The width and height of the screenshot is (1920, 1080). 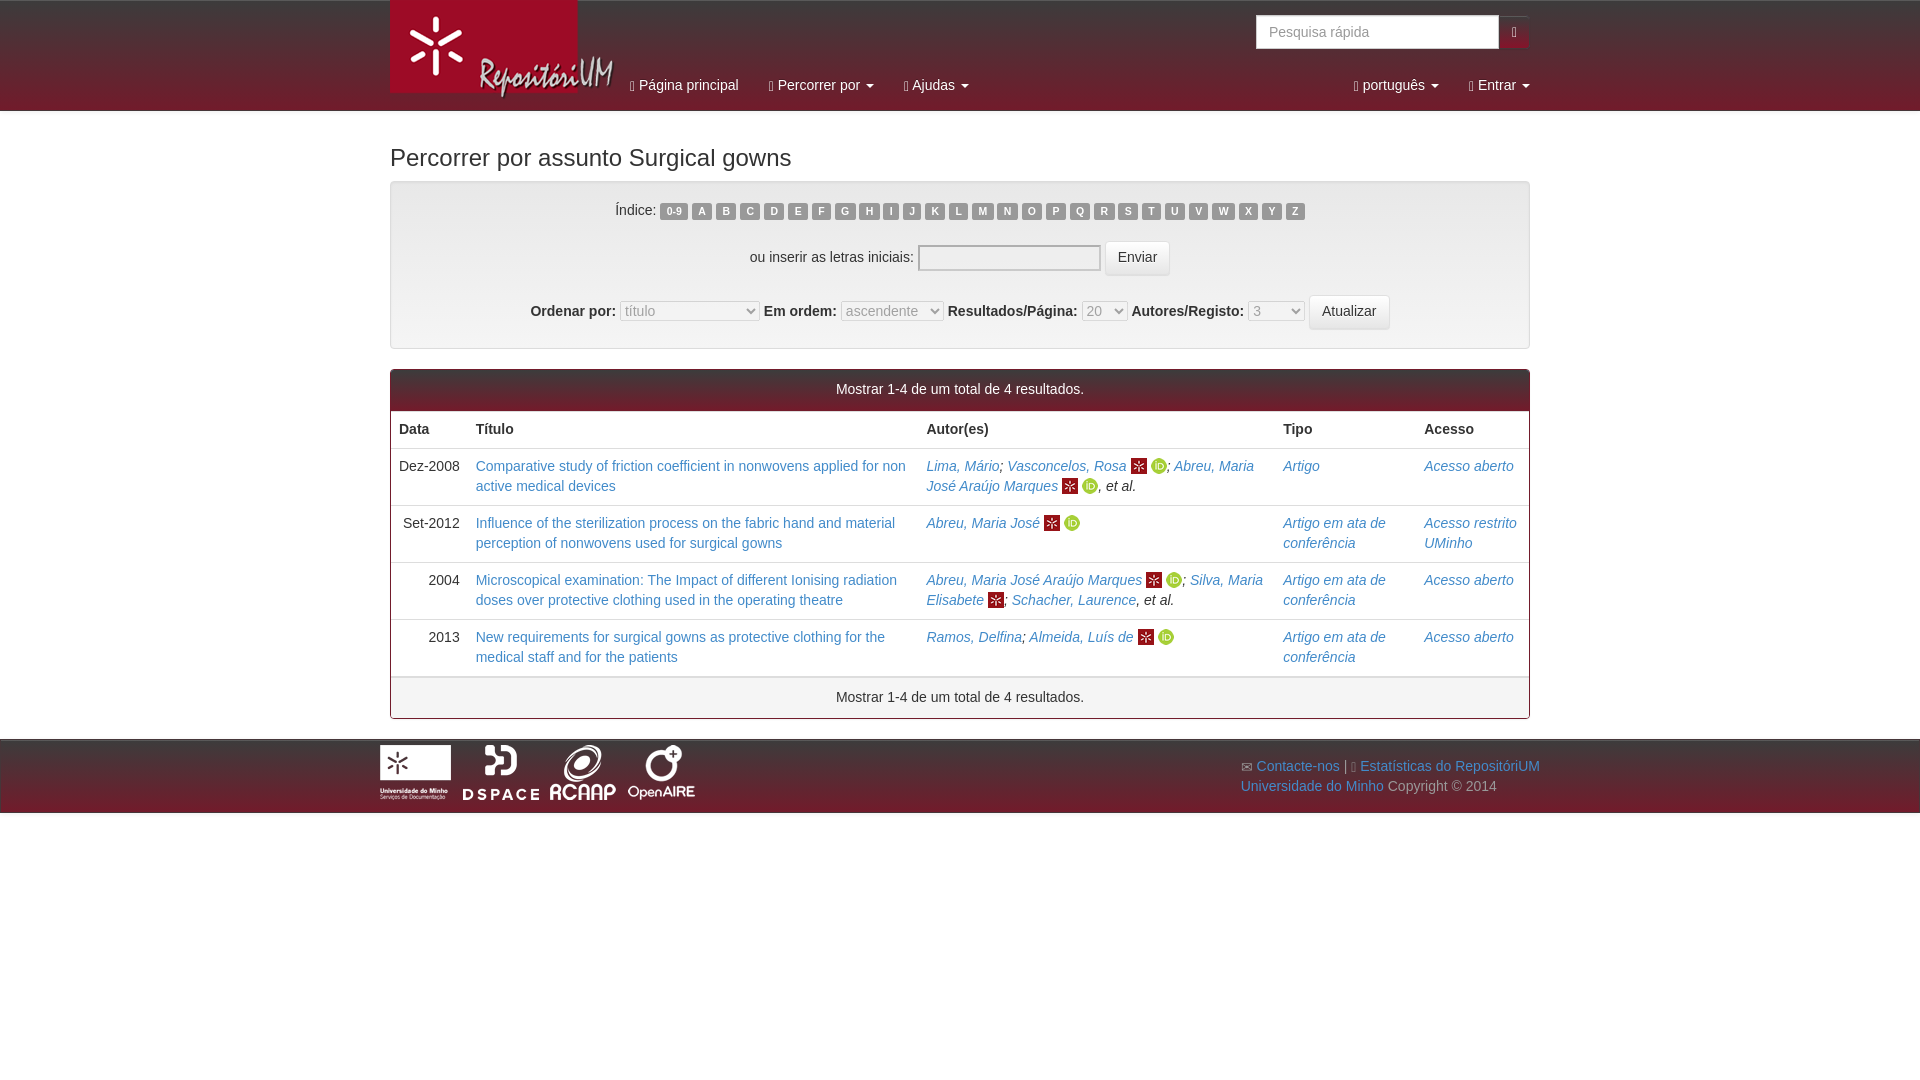 What do you see at coordinates (774, 212) in the screenshot?
I see `D` at bounding box center [774, 212].